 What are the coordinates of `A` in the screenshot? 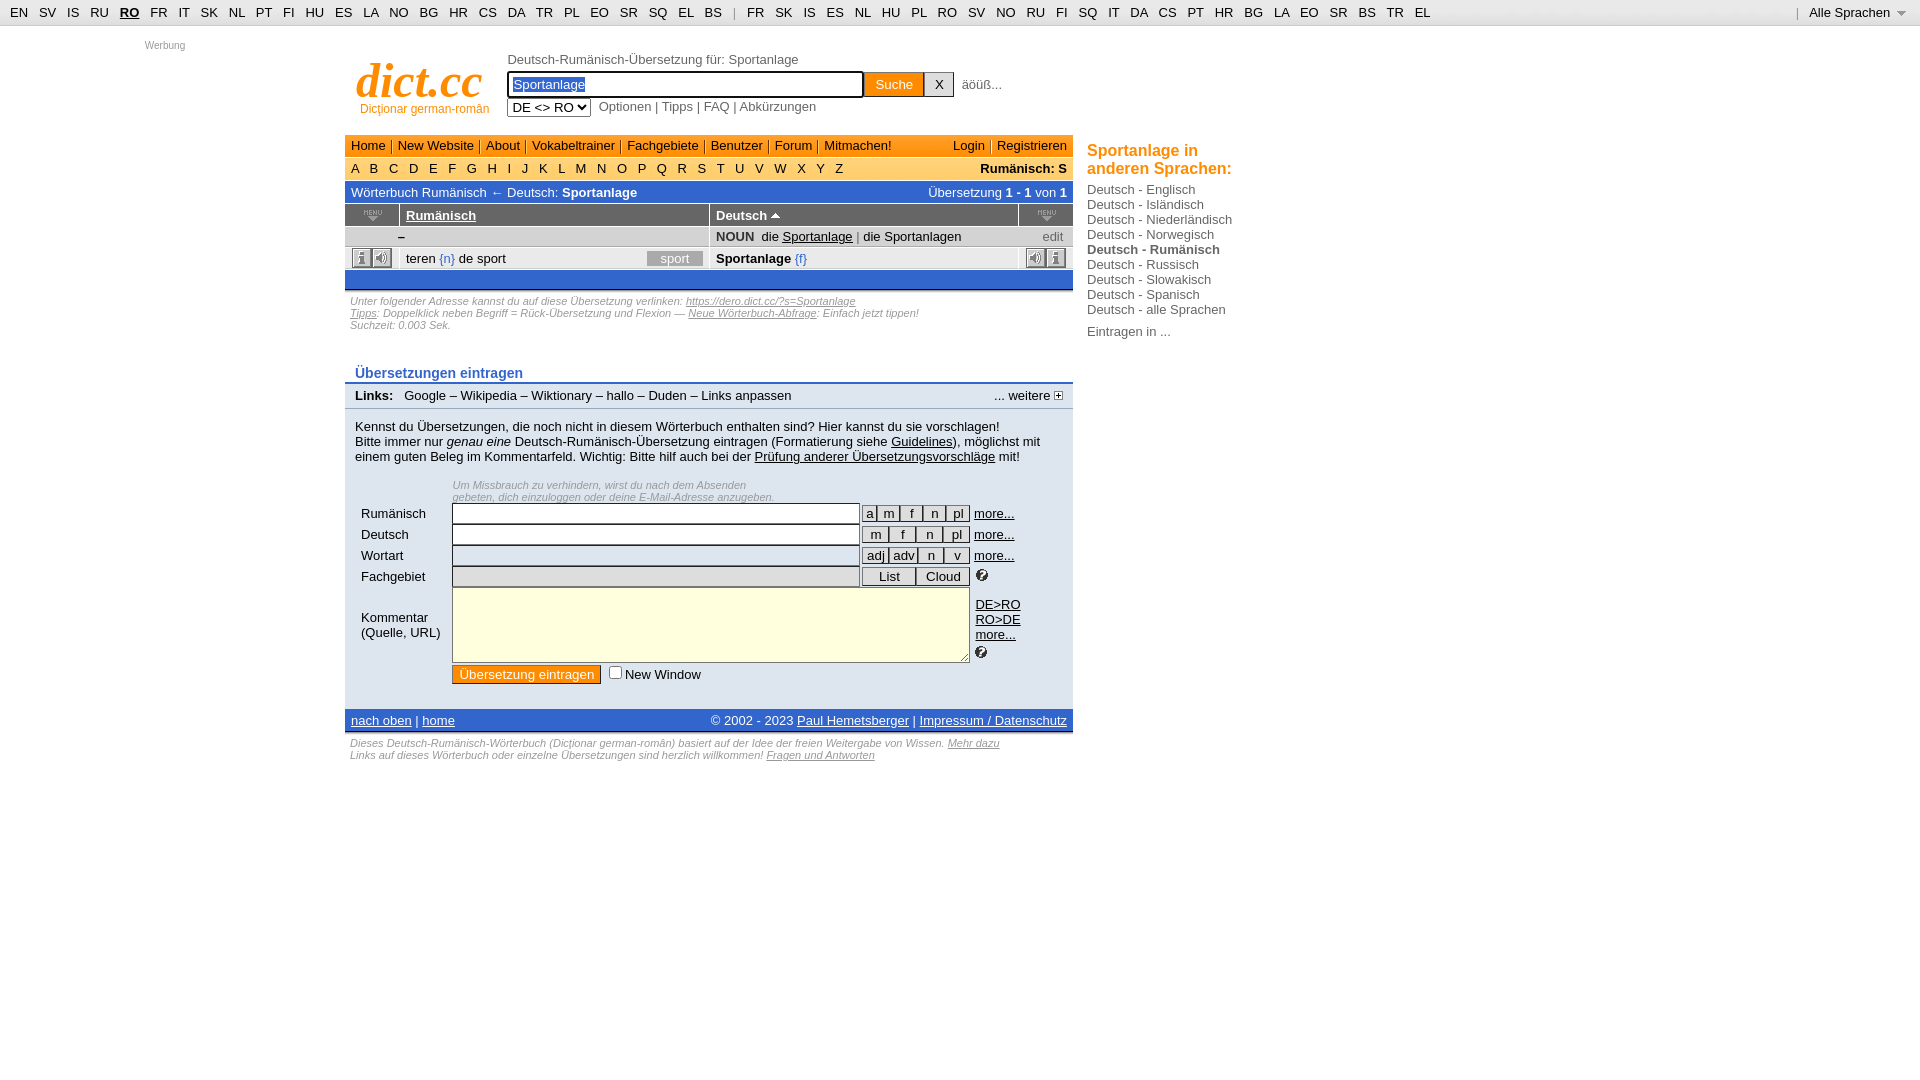 It's located at (357, 168).